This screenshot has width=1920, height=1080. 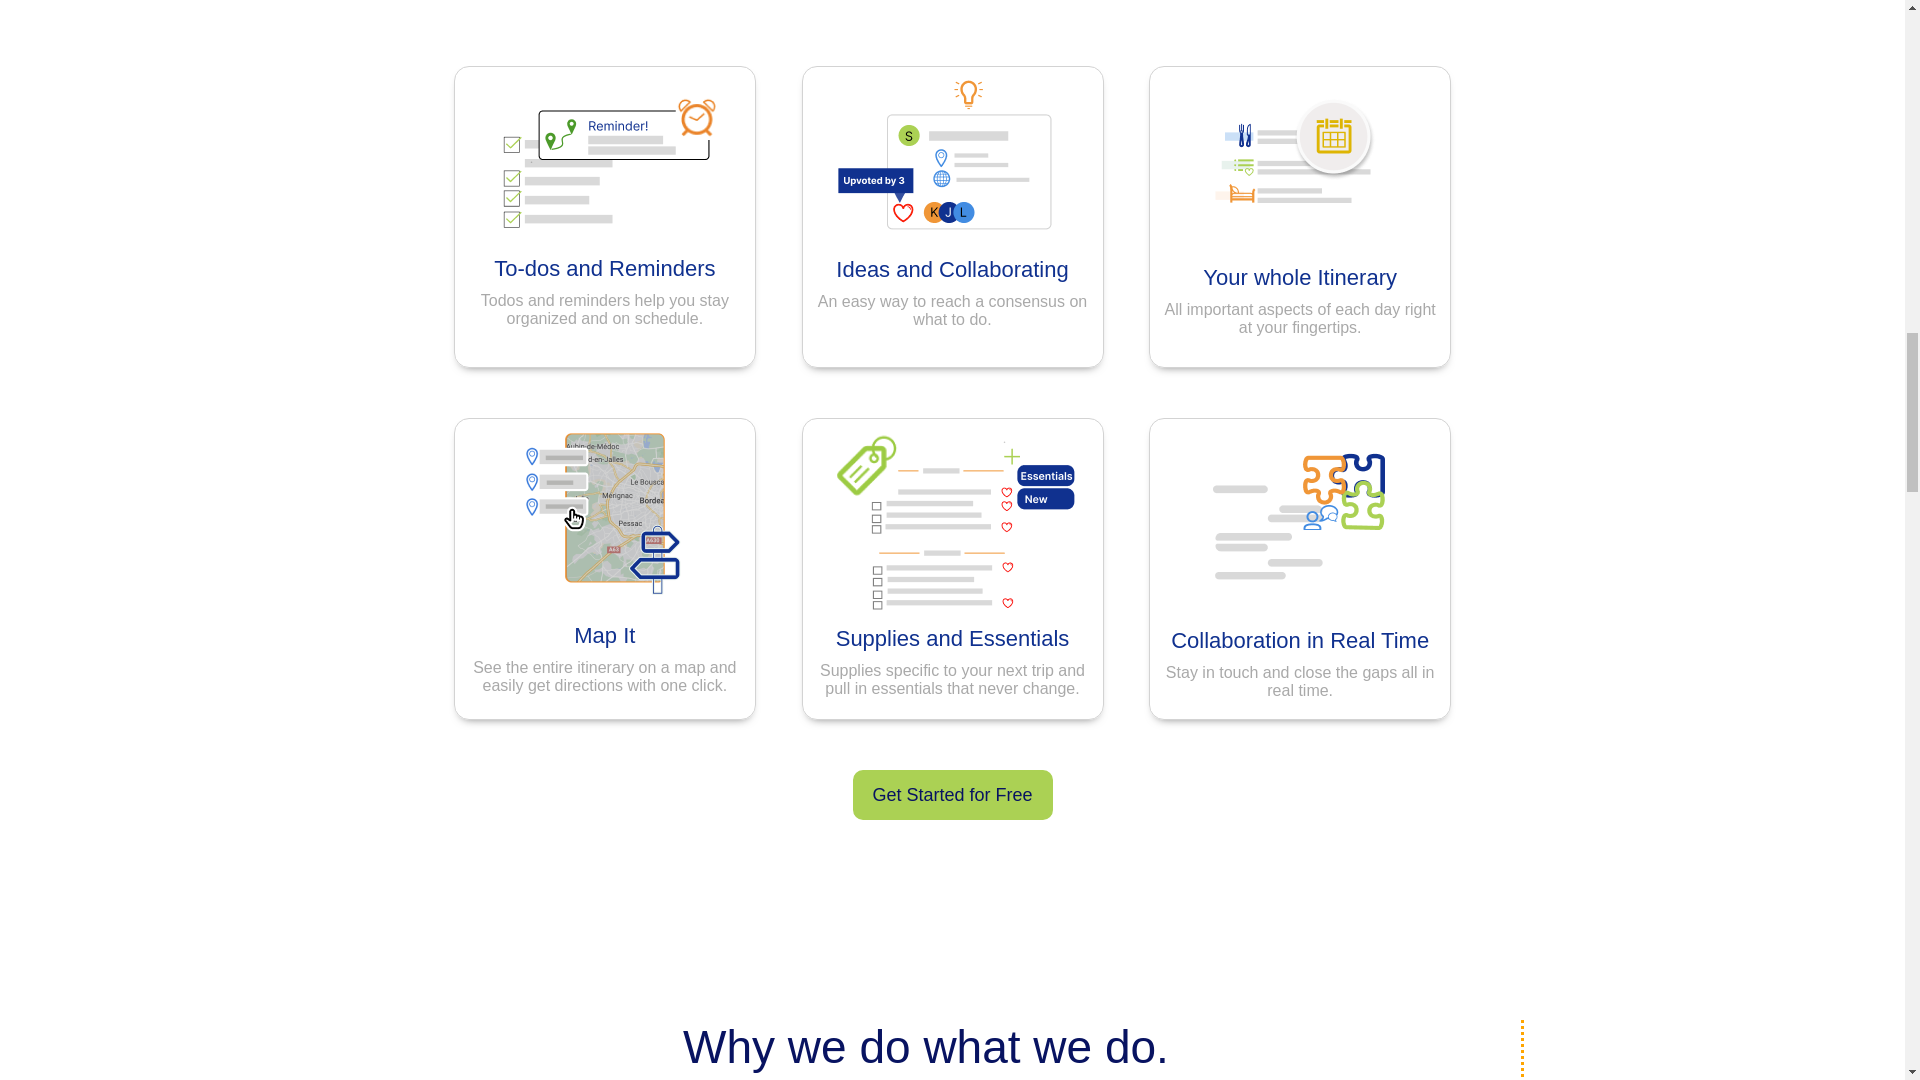 What do you see at coordinates (952, 794) in the screenshot?
I see `Get Started for Free` at bounding box center [952, 794].